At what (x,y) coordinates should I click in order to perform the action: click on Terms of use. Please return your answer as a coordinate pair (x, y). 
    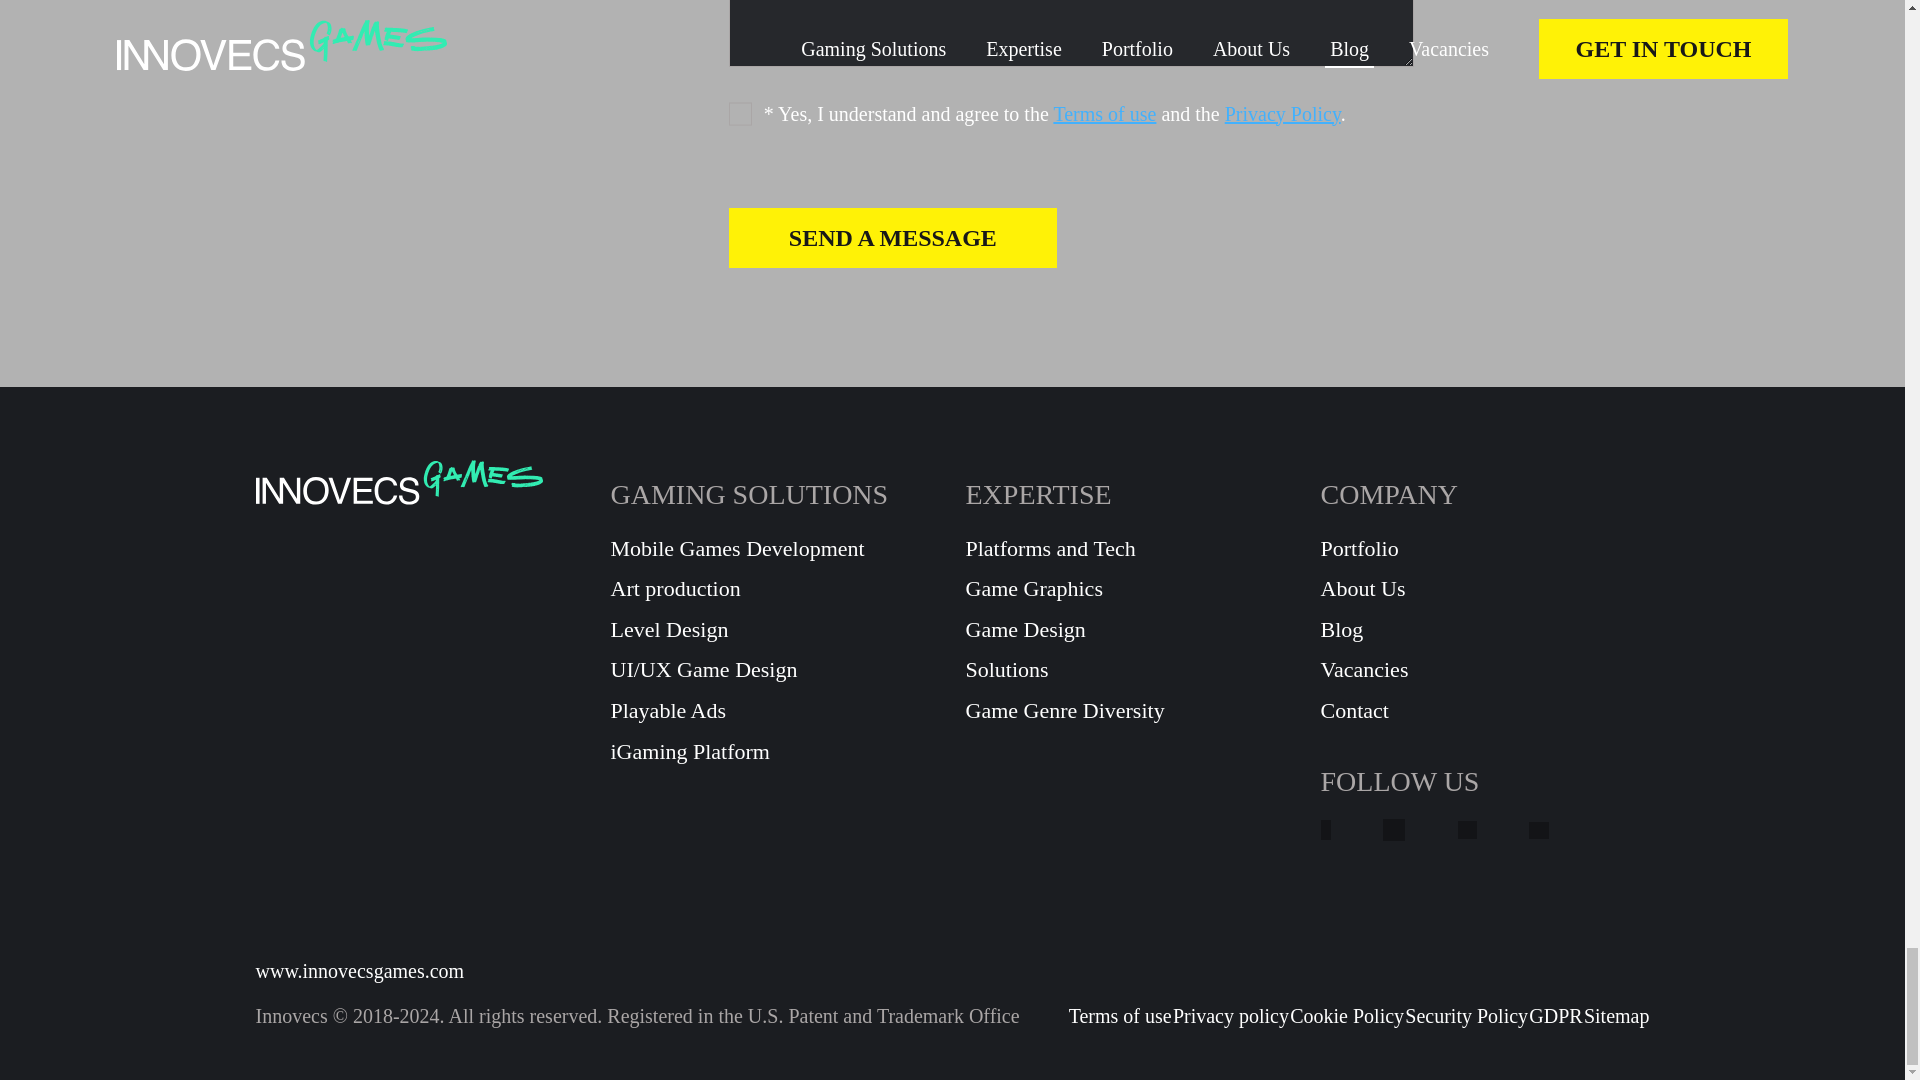
    Looking at the image, I should click on (1104, 114).